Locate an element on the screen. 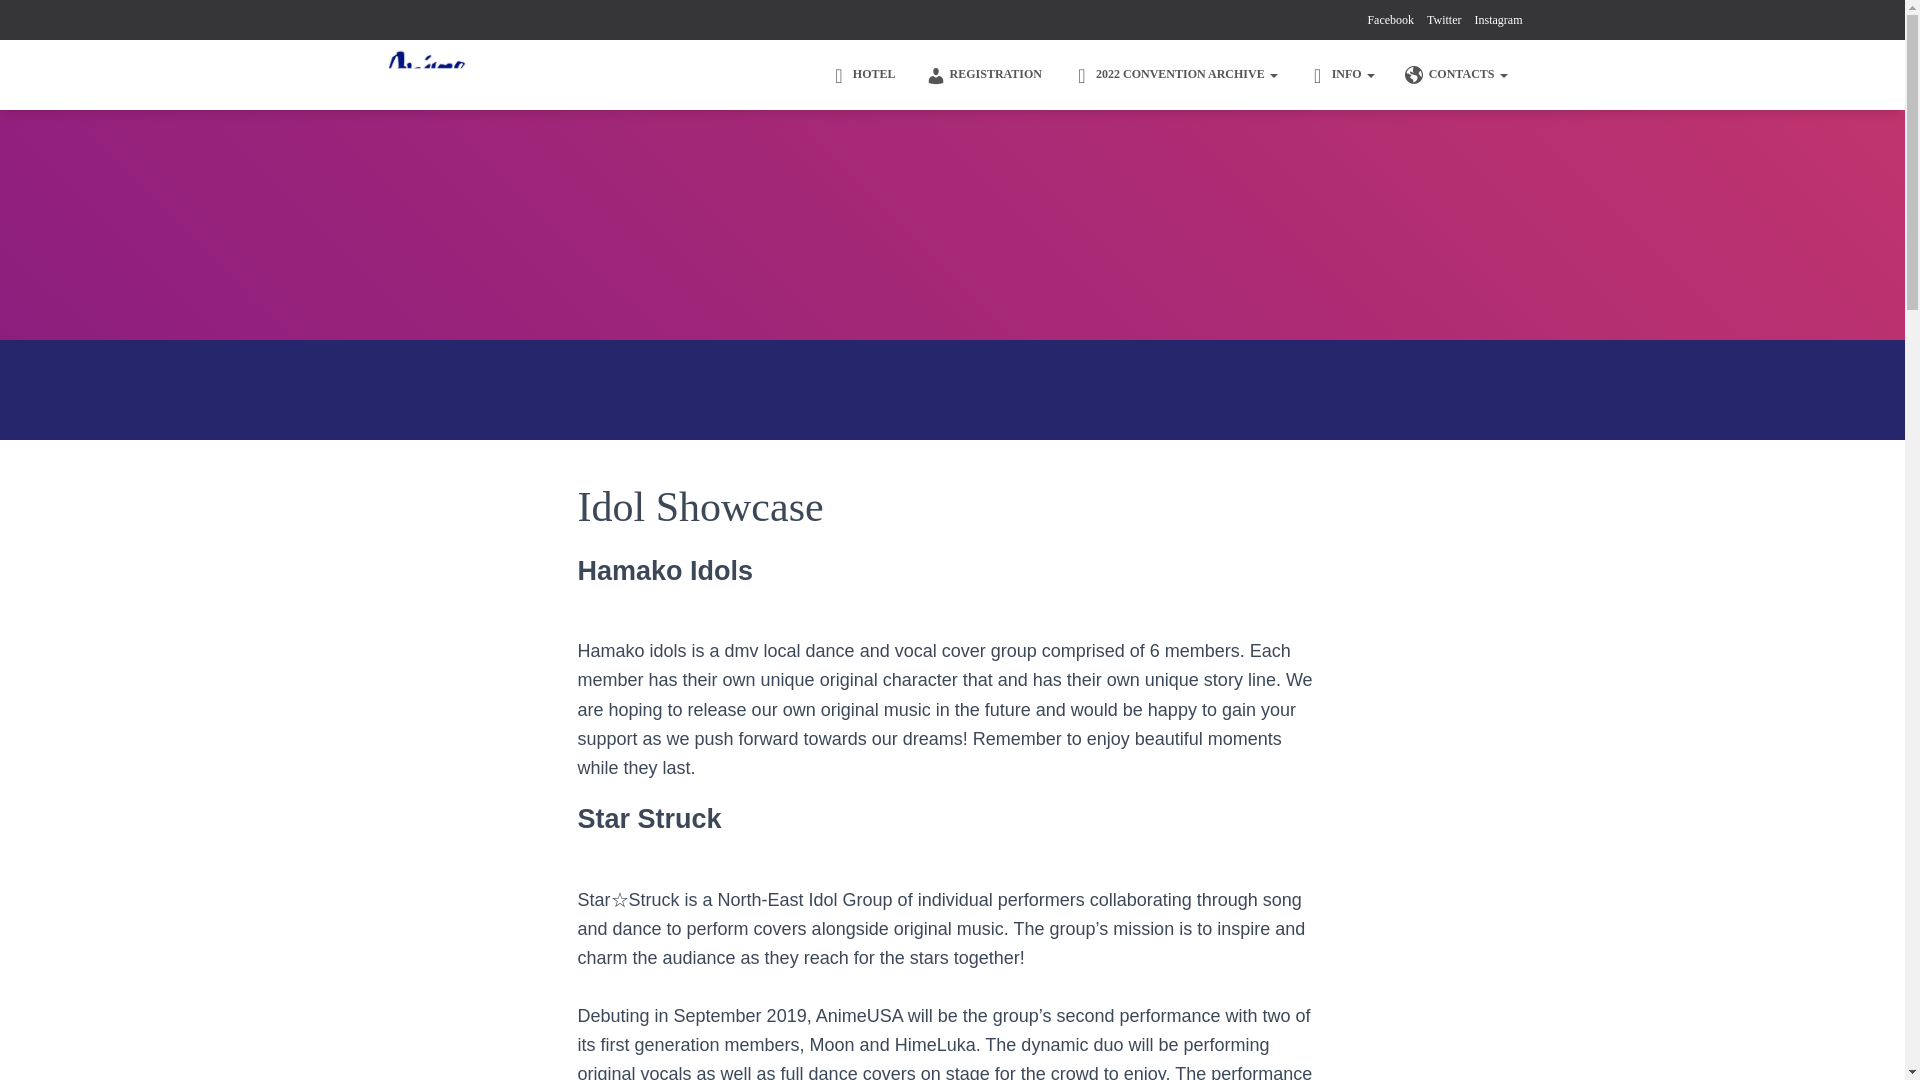 The width and height of the screenshot is (1920, 1080). REGISTRATION is located at coordinates (984, 74).